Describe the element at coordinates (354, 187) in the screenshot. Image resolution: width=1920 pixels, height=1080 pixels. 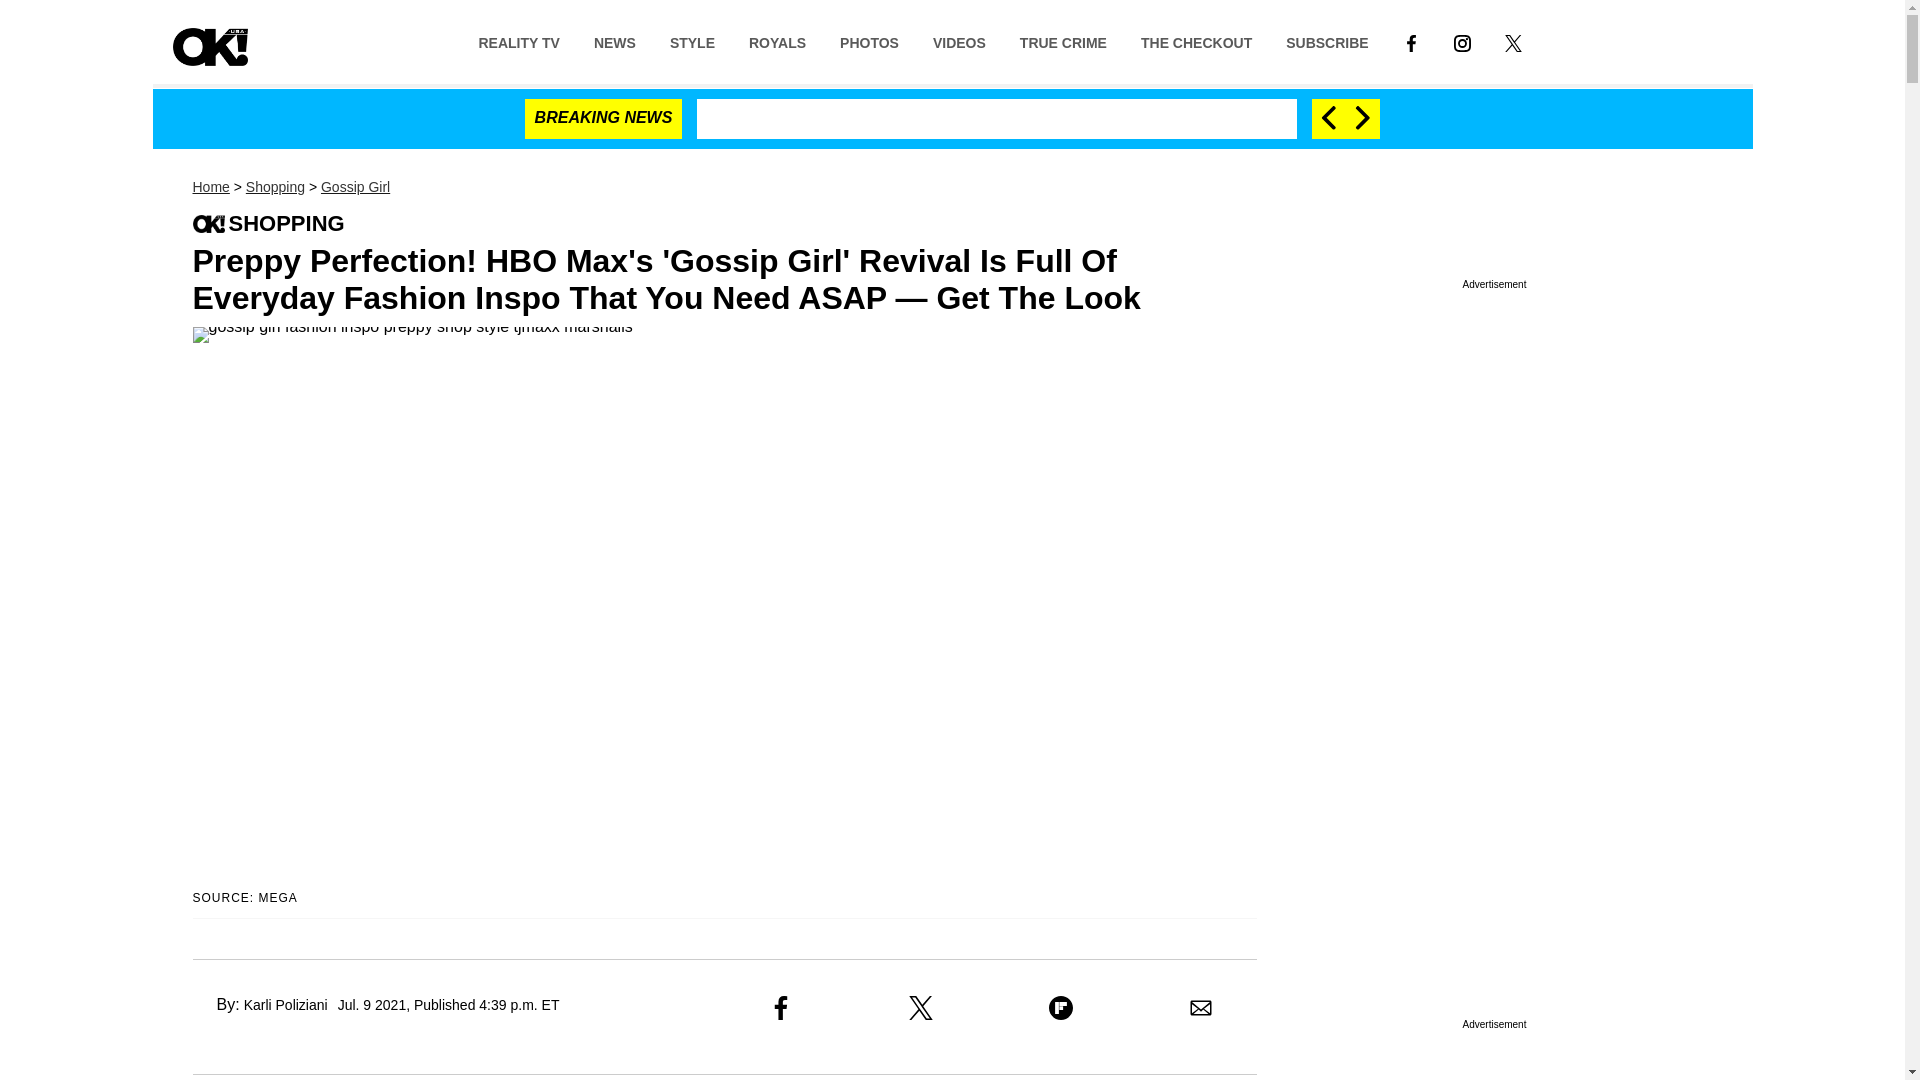
I see `Gossip Girl` at that location.